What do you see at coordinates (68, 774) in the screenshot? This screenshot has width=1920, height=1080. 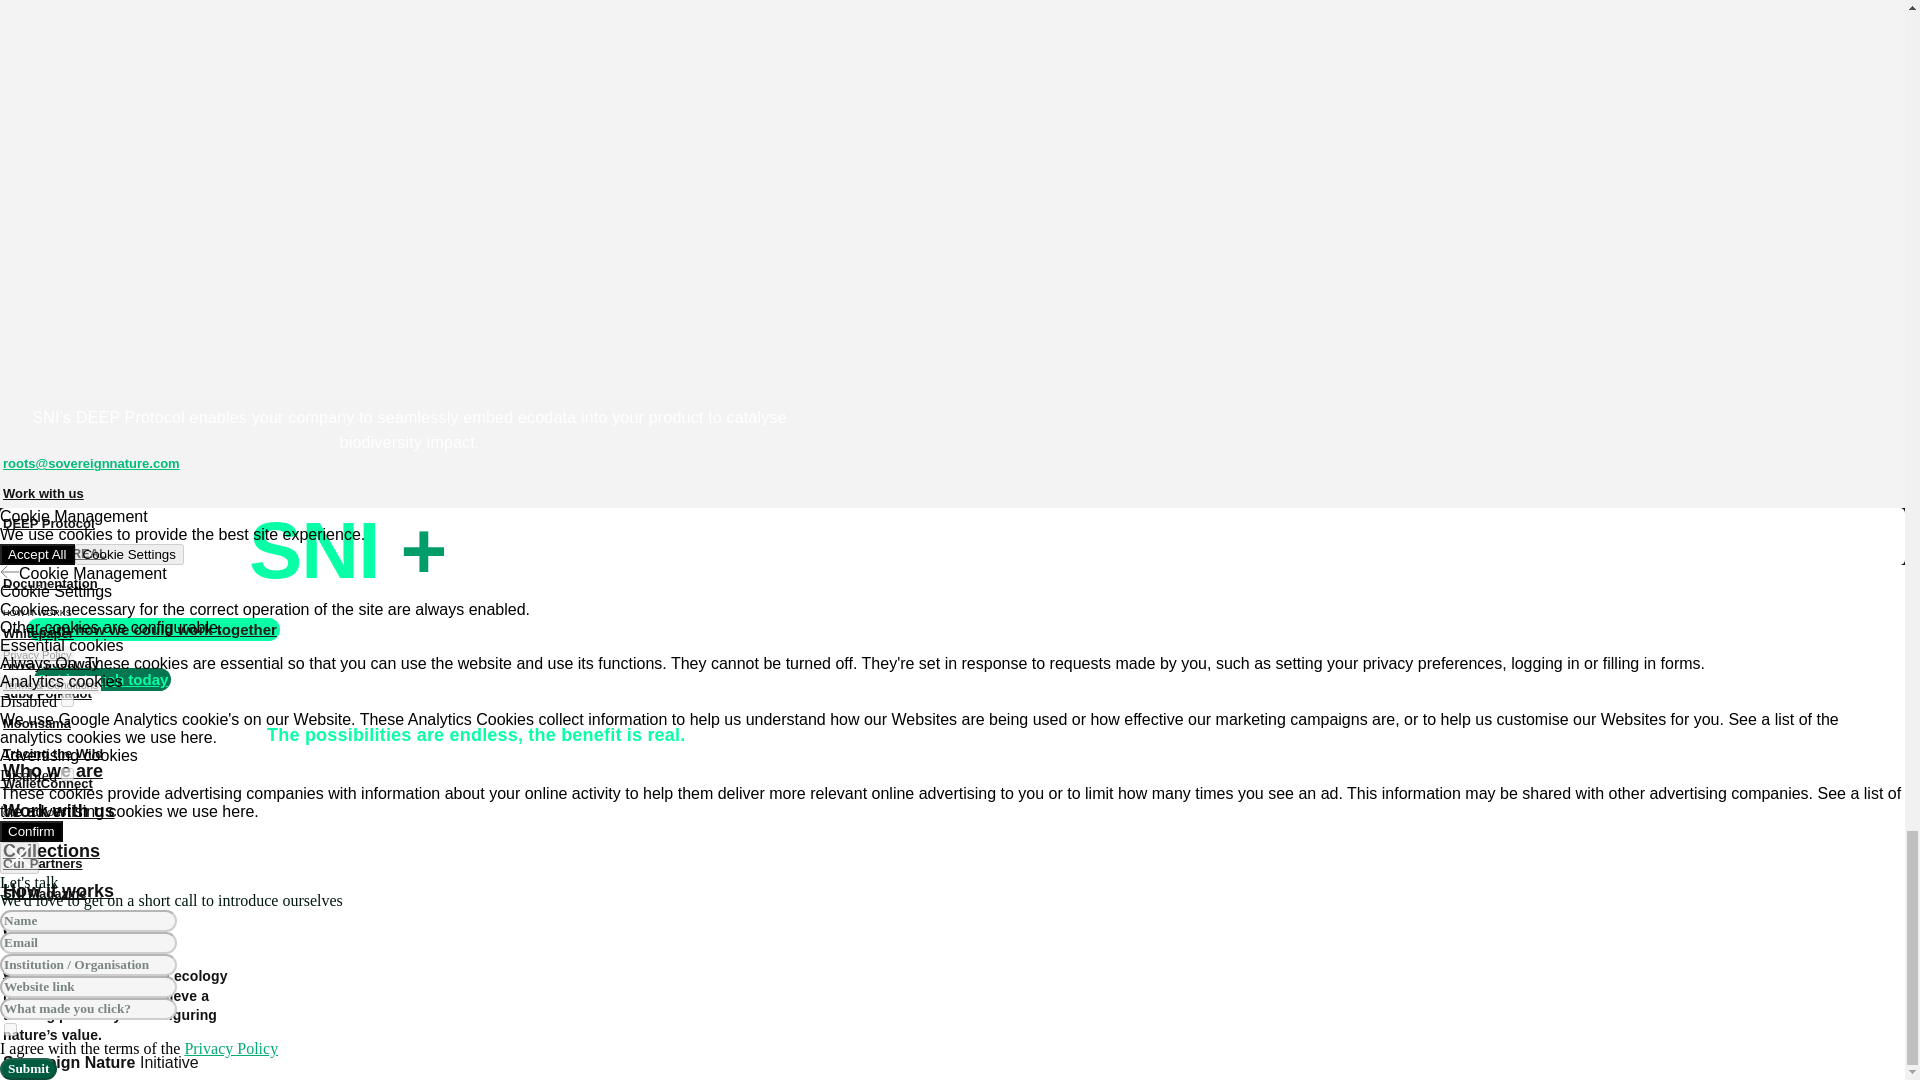 I see `advertising` at bounding box center [68, 774].